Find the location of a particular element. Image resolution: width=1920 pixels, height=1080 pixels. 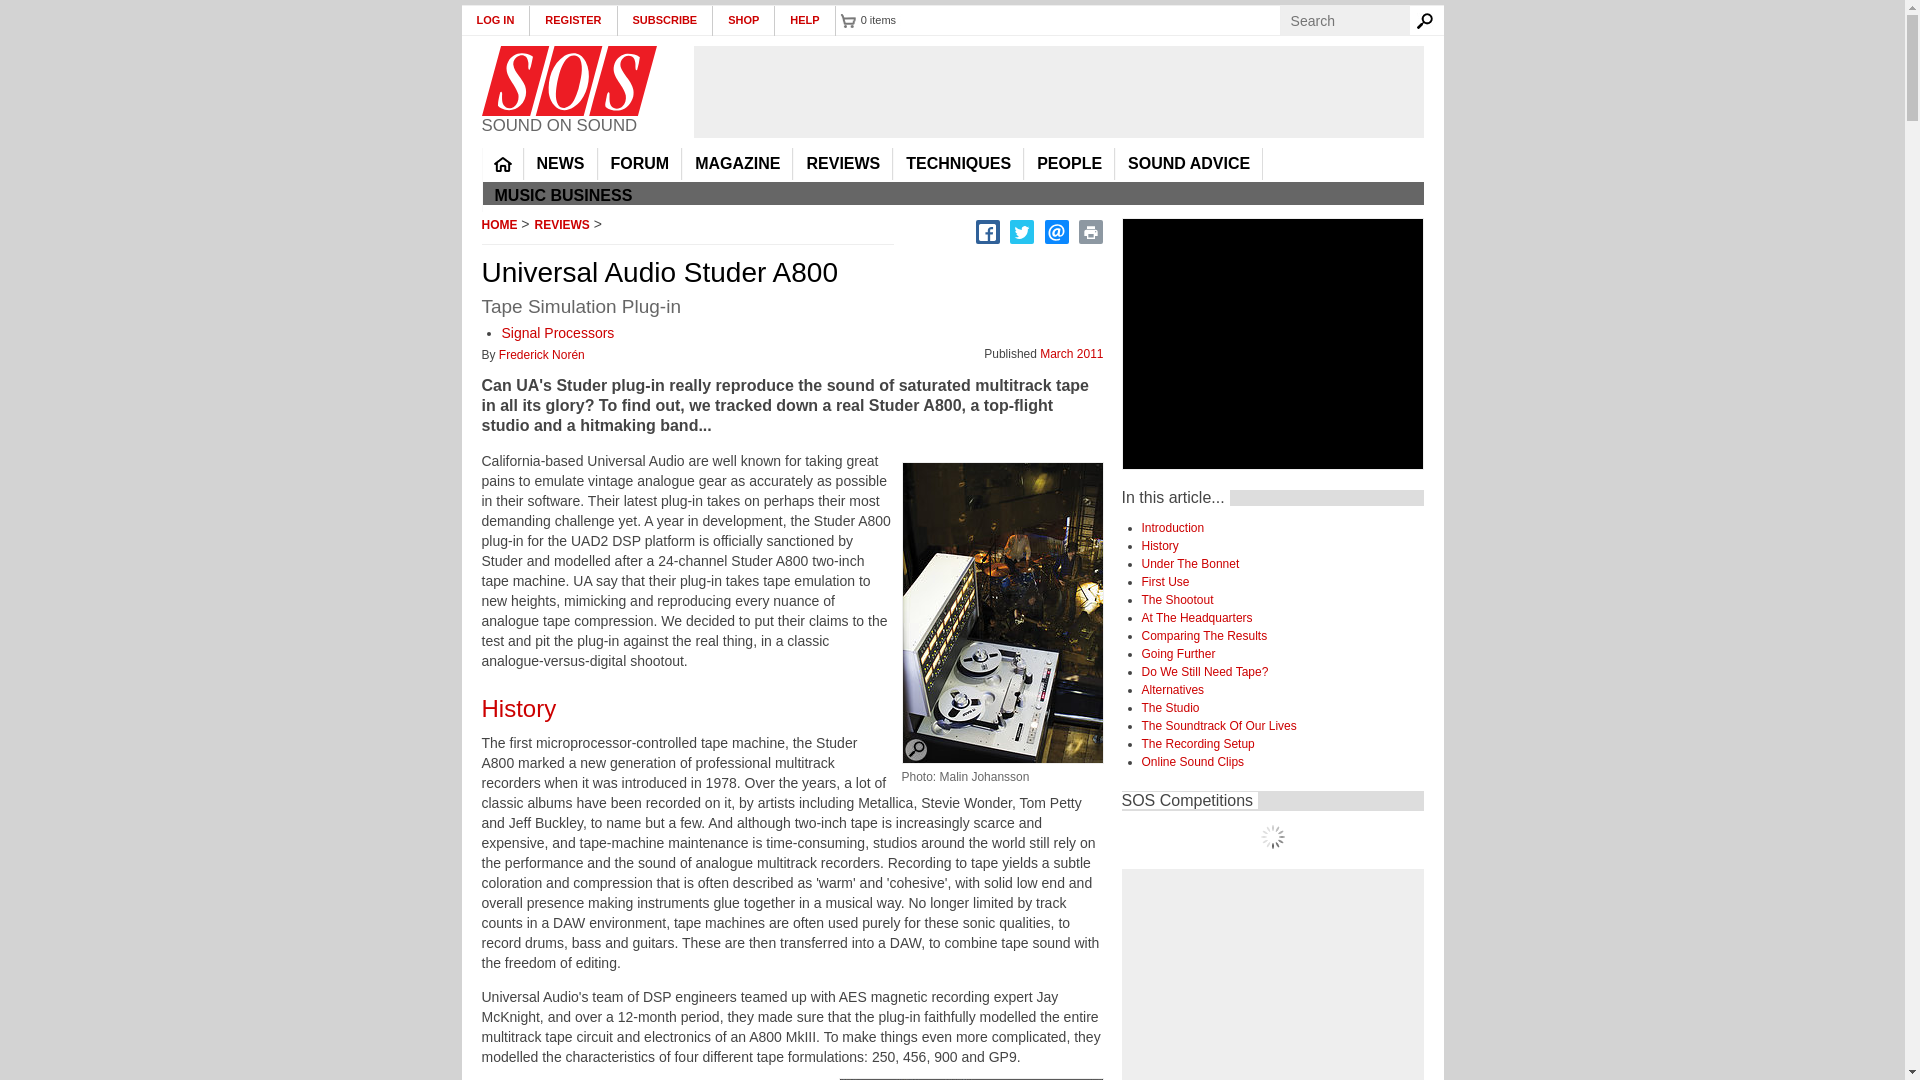

LOG IN is located at coordinates (496, 20).